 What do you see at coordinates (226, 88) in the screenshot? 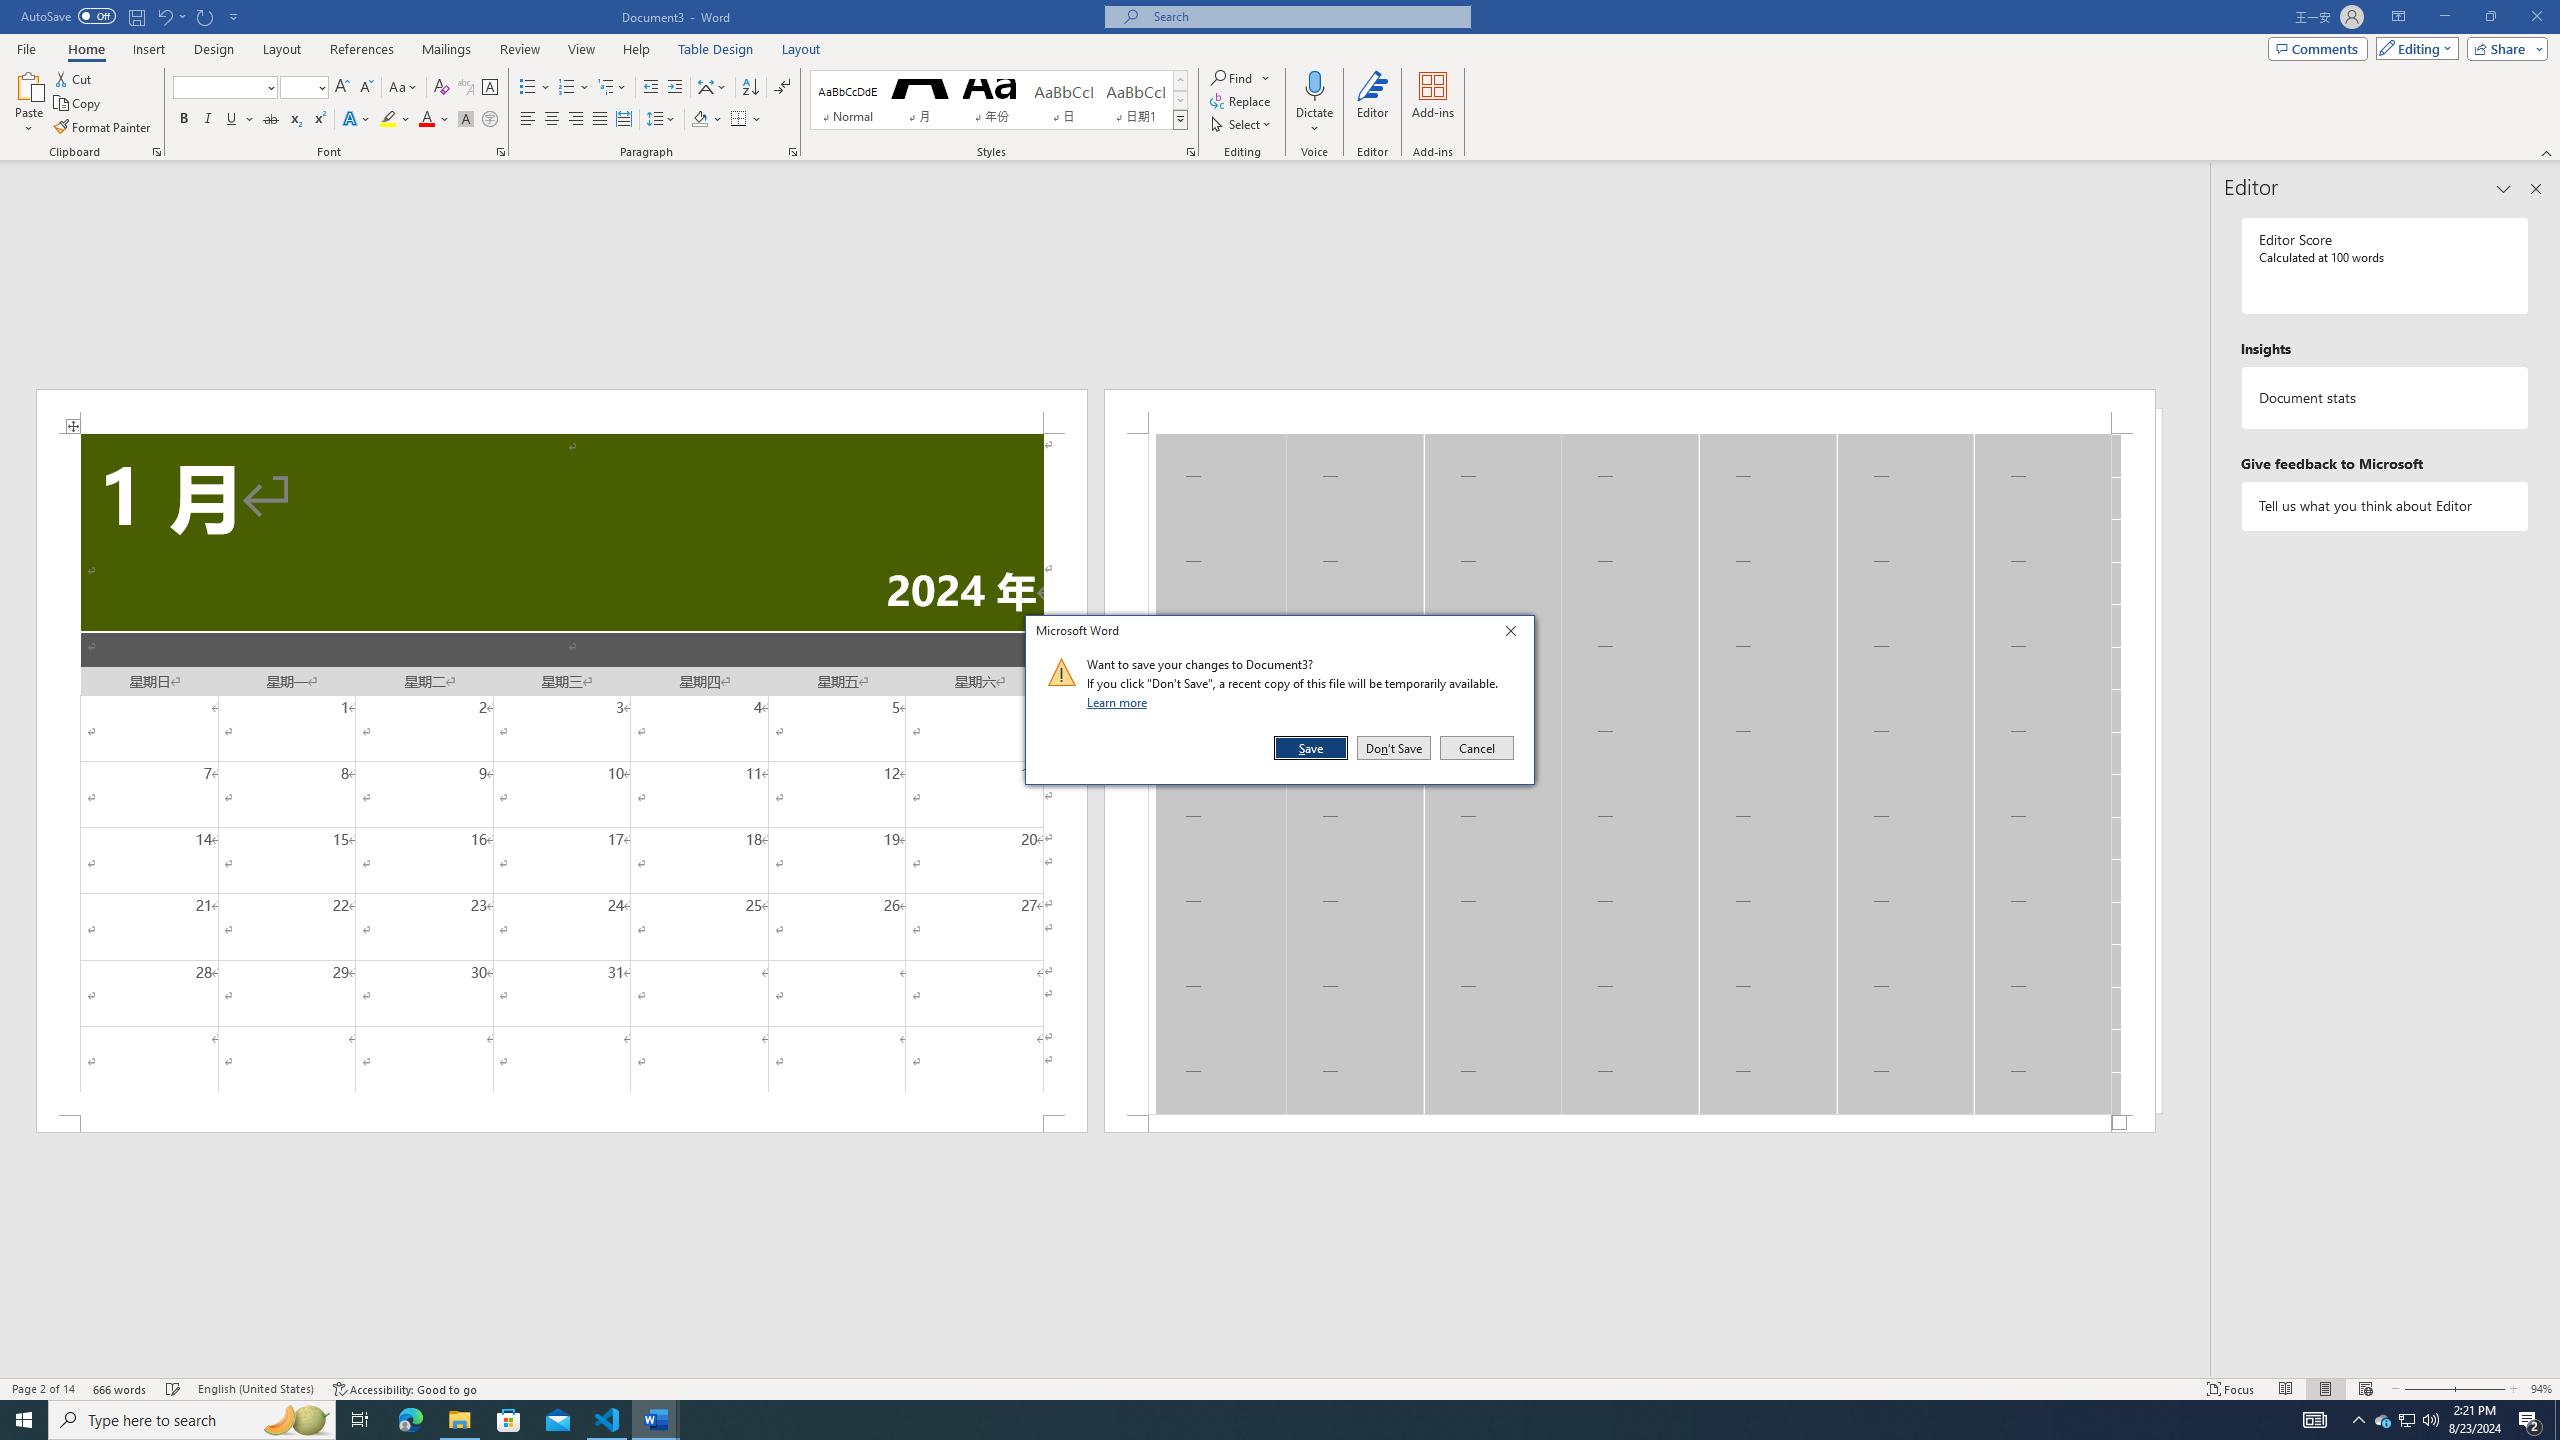
I see `Font` at bounding box center [226, 88].